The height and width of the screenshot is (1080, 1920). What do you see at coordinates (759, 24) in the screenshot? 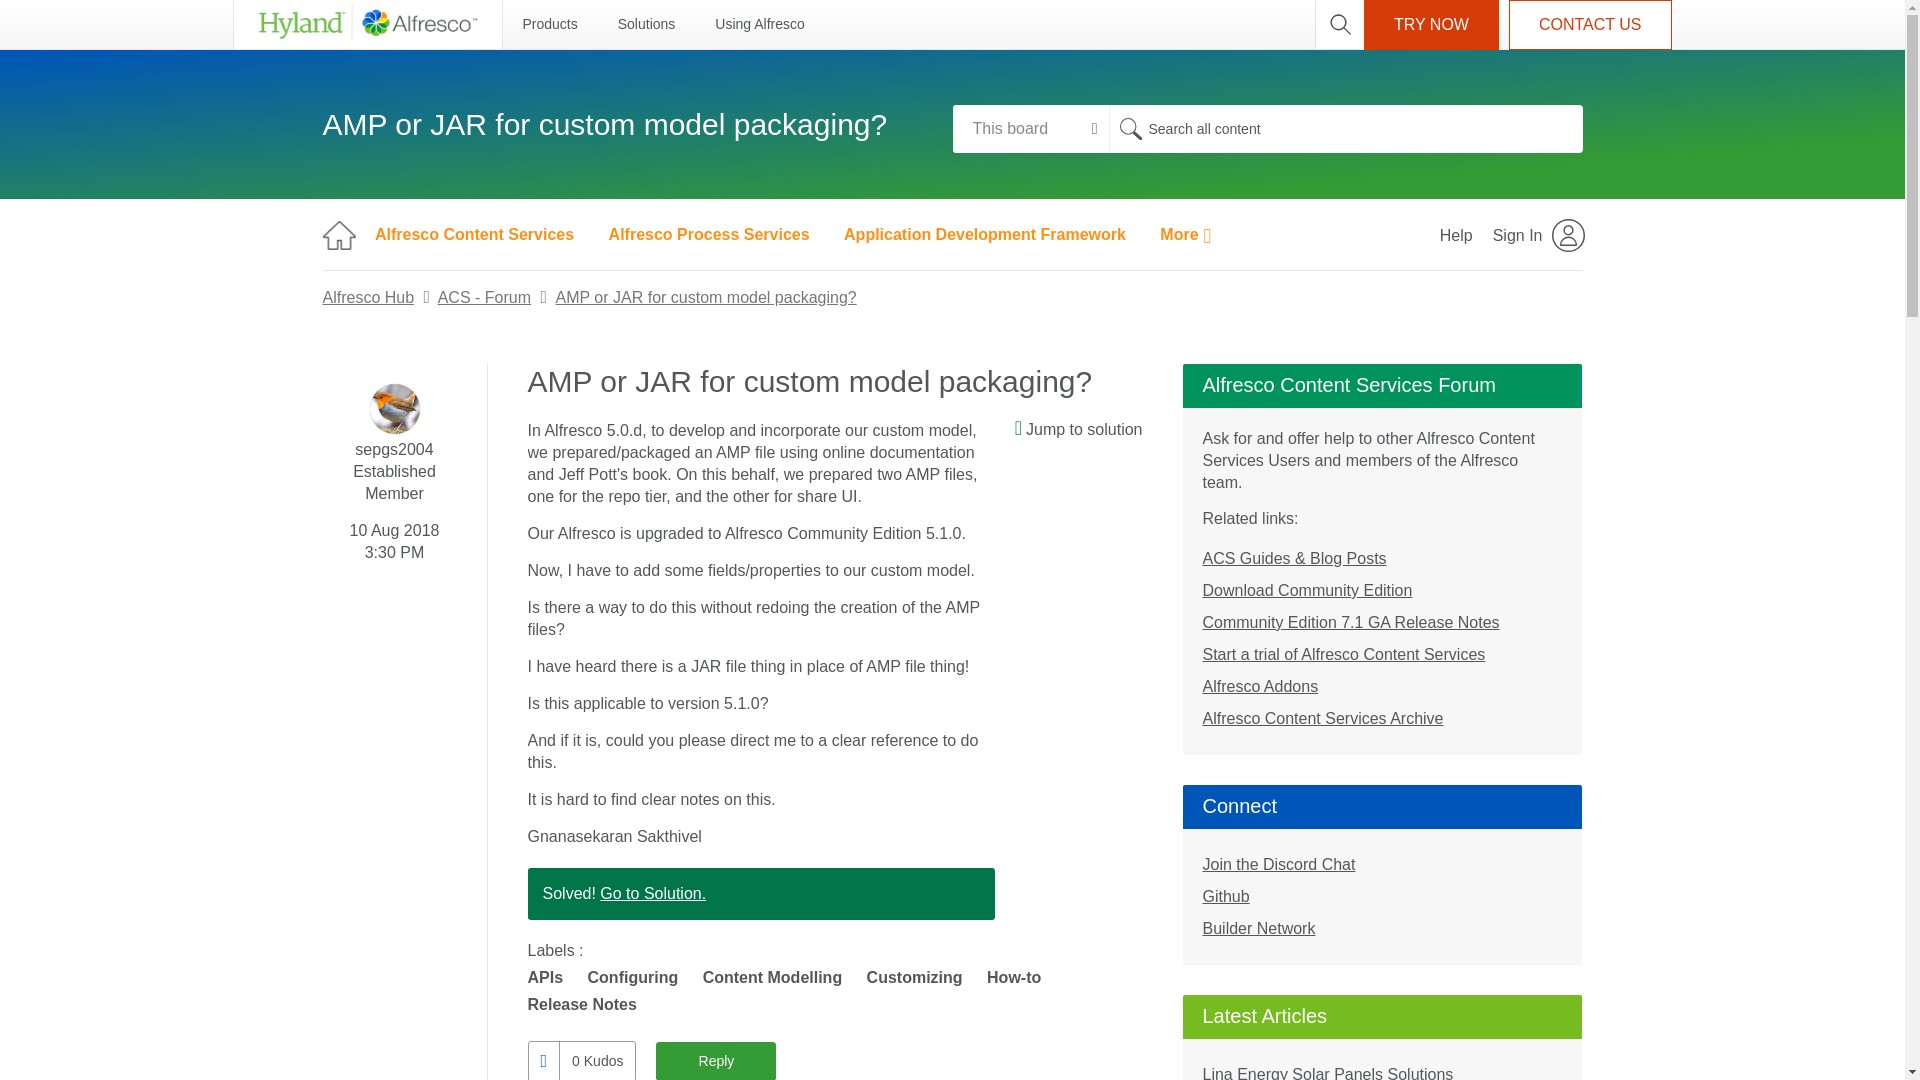
I see `Using Alfresco` at bounding box center [759, 24].